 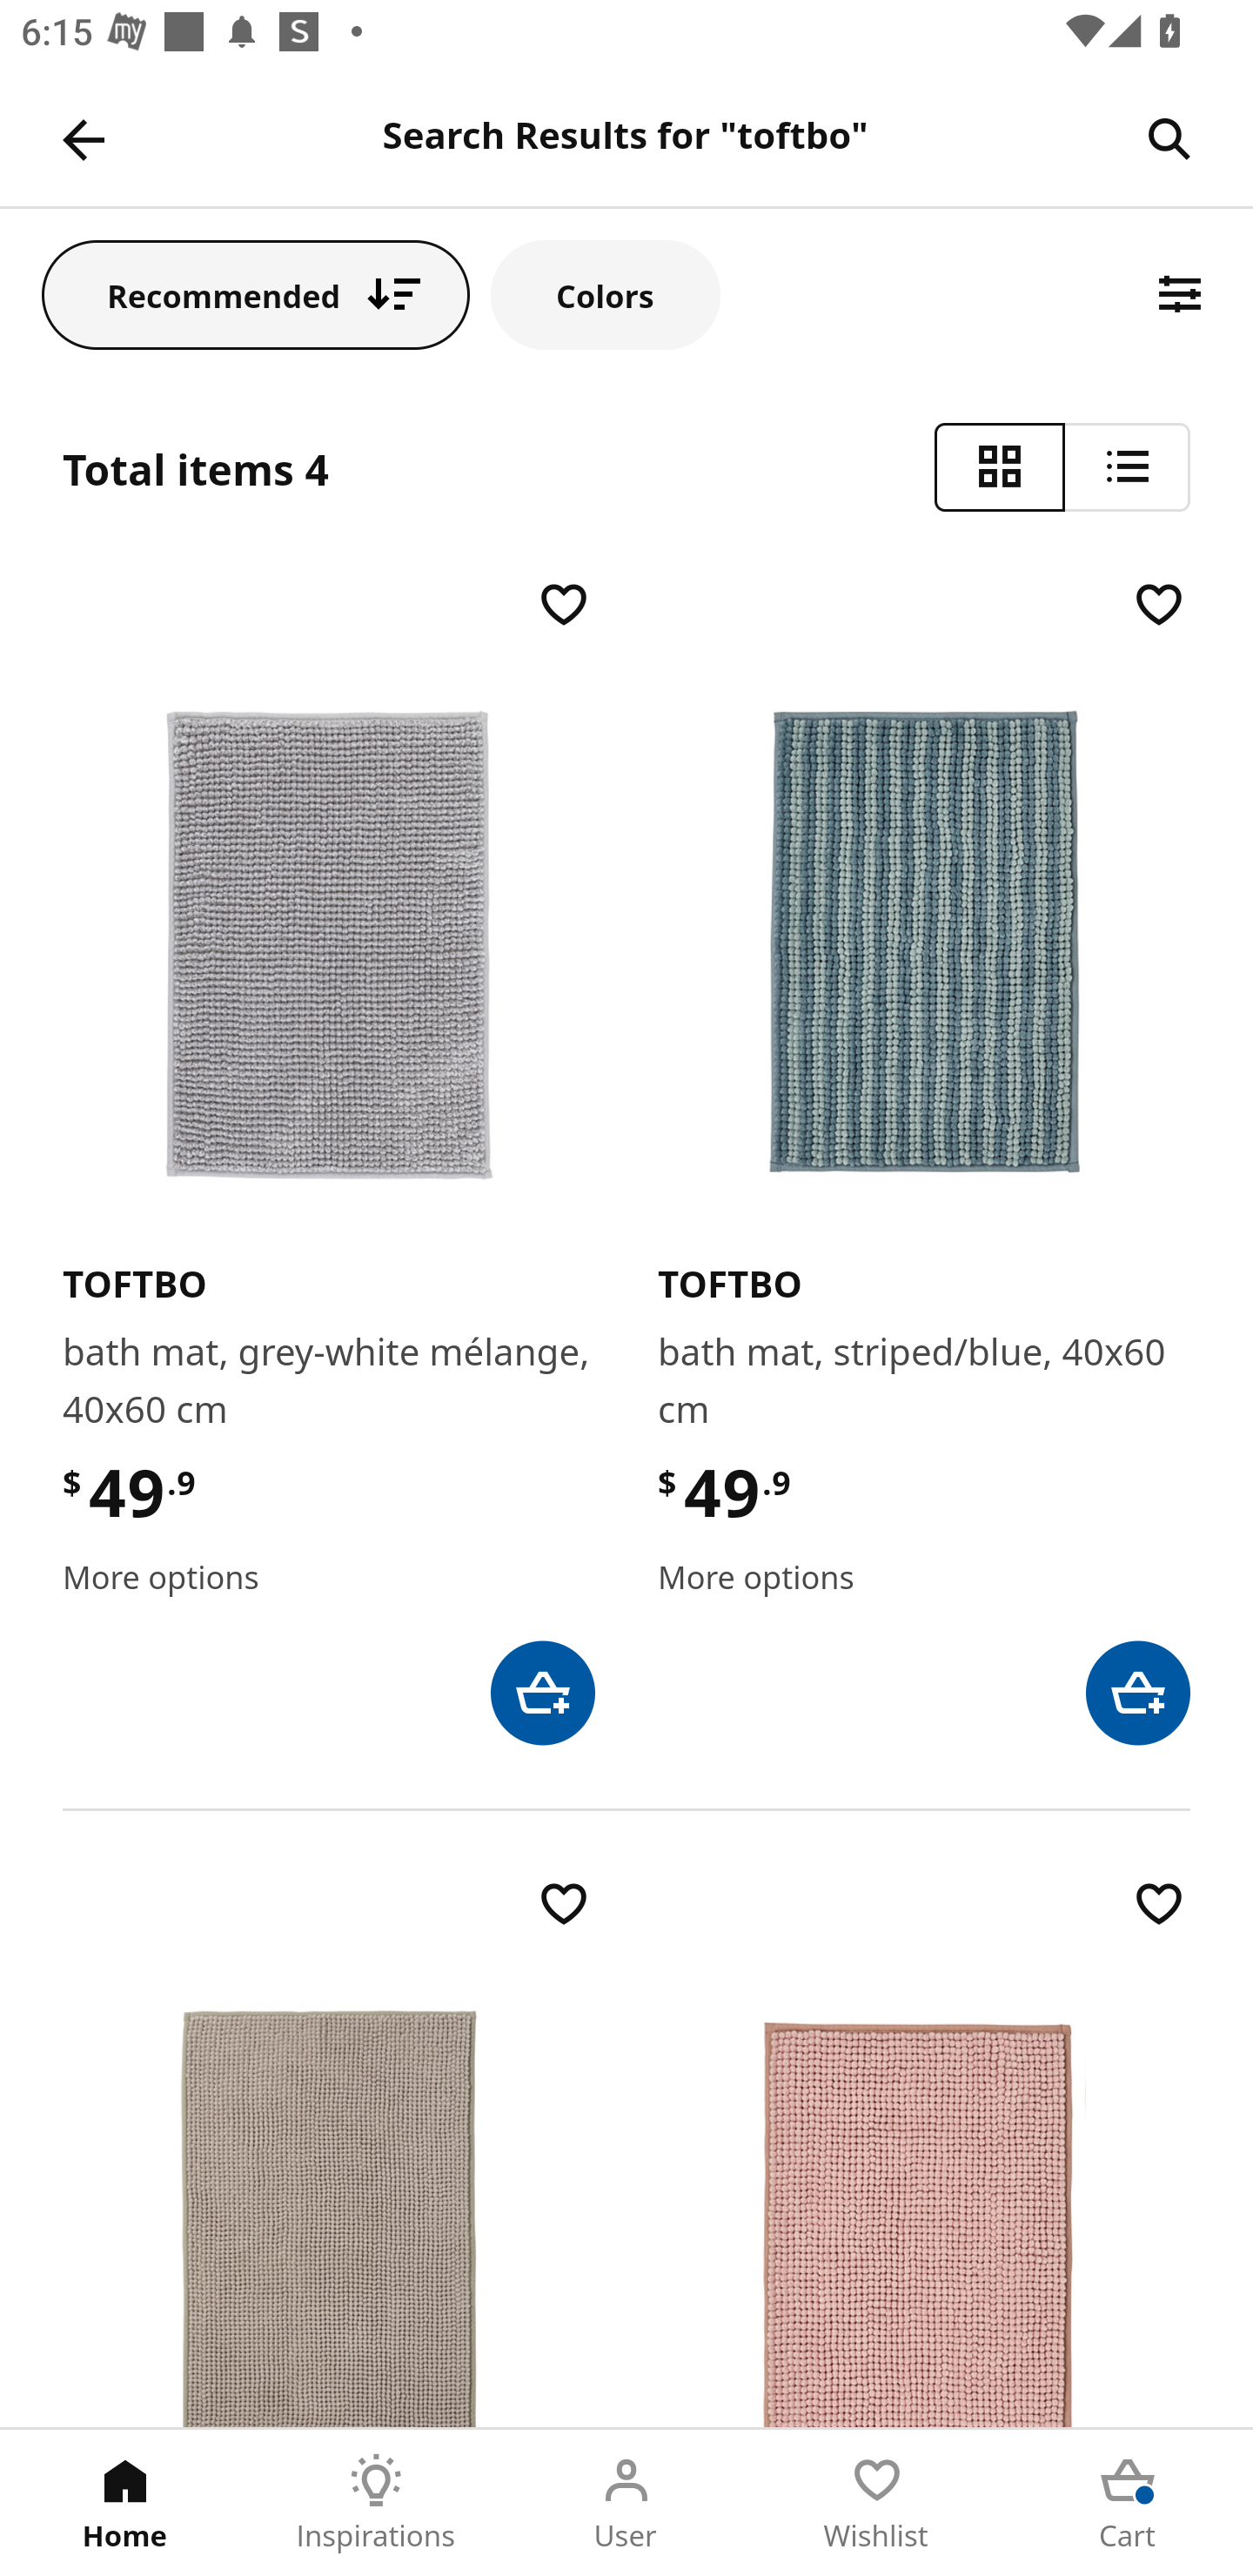 What do you see at coordinates (1128, 2503) in the screenshot?
I see `Cart
Tab 5 of 5` at bounding box center [1128, 2503].